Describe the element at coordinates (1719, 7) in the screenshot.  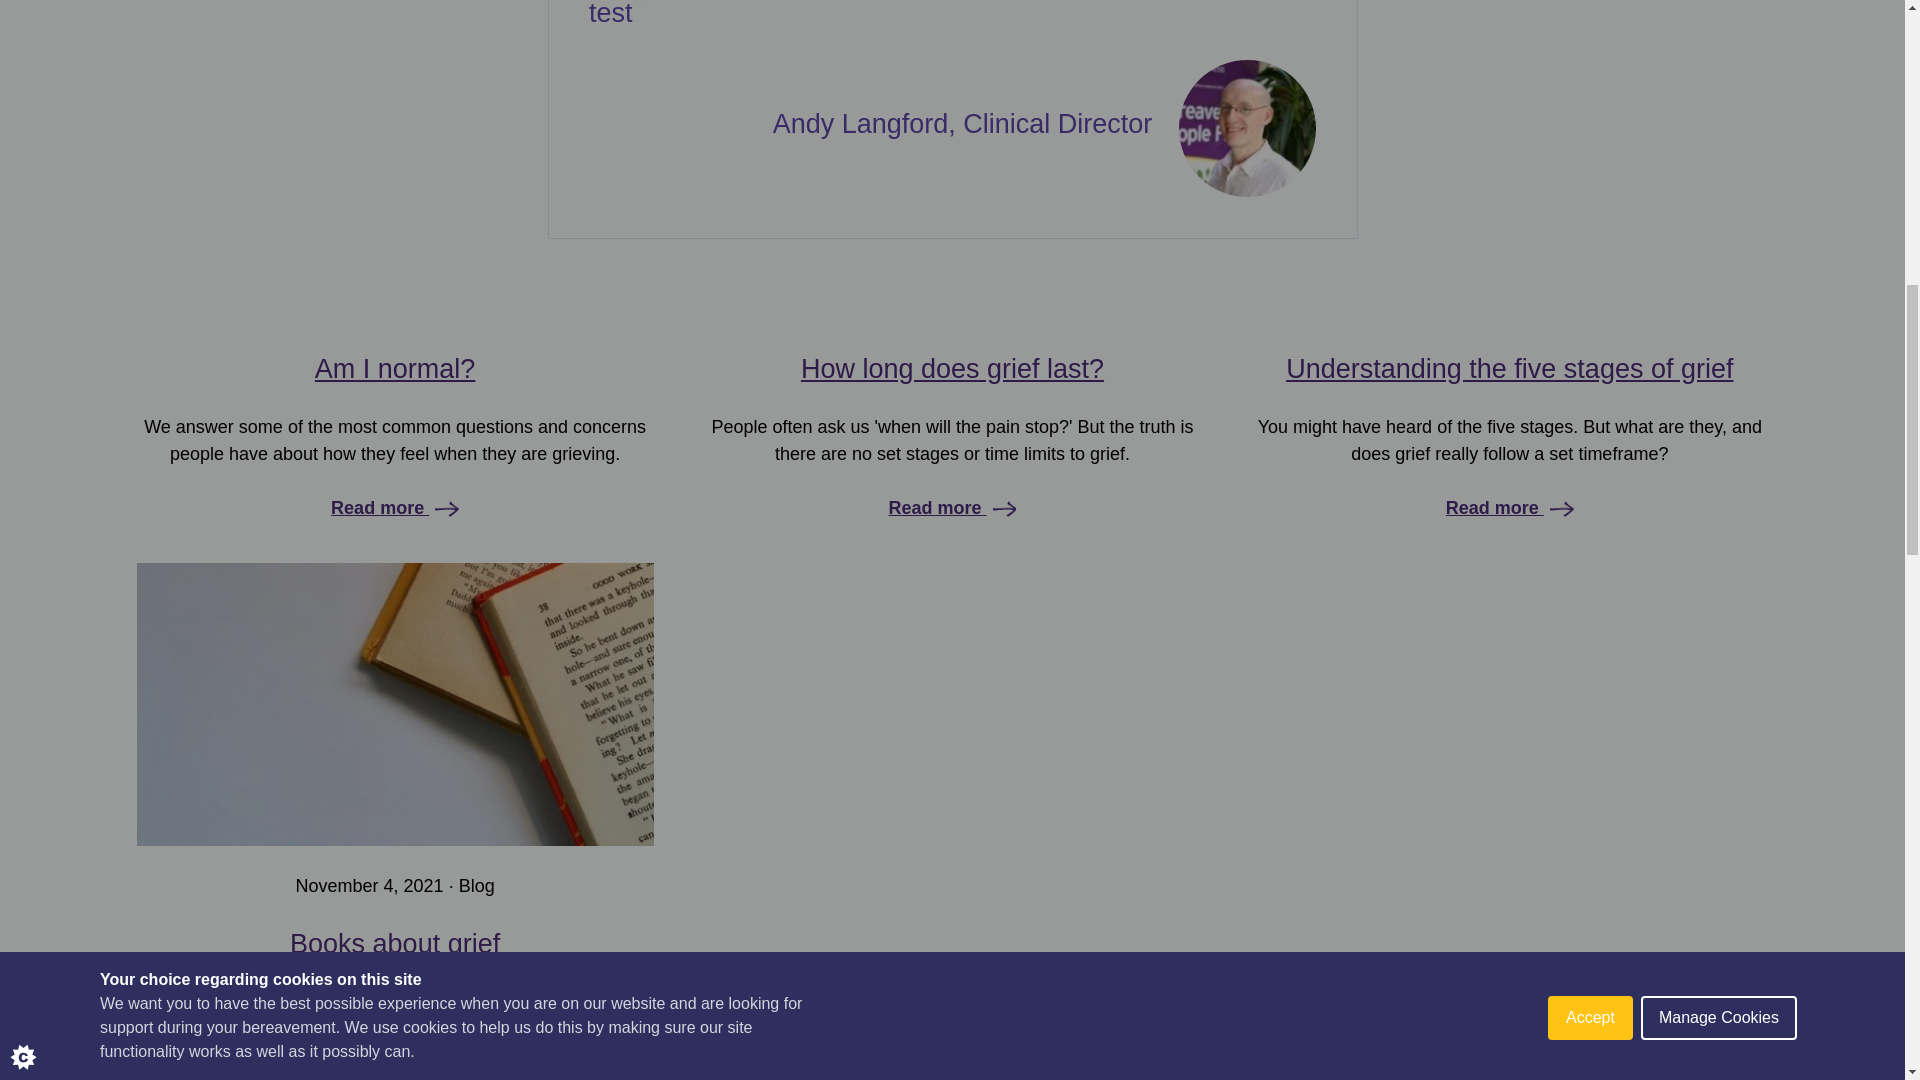
I see `Manage Cookies` at that location.